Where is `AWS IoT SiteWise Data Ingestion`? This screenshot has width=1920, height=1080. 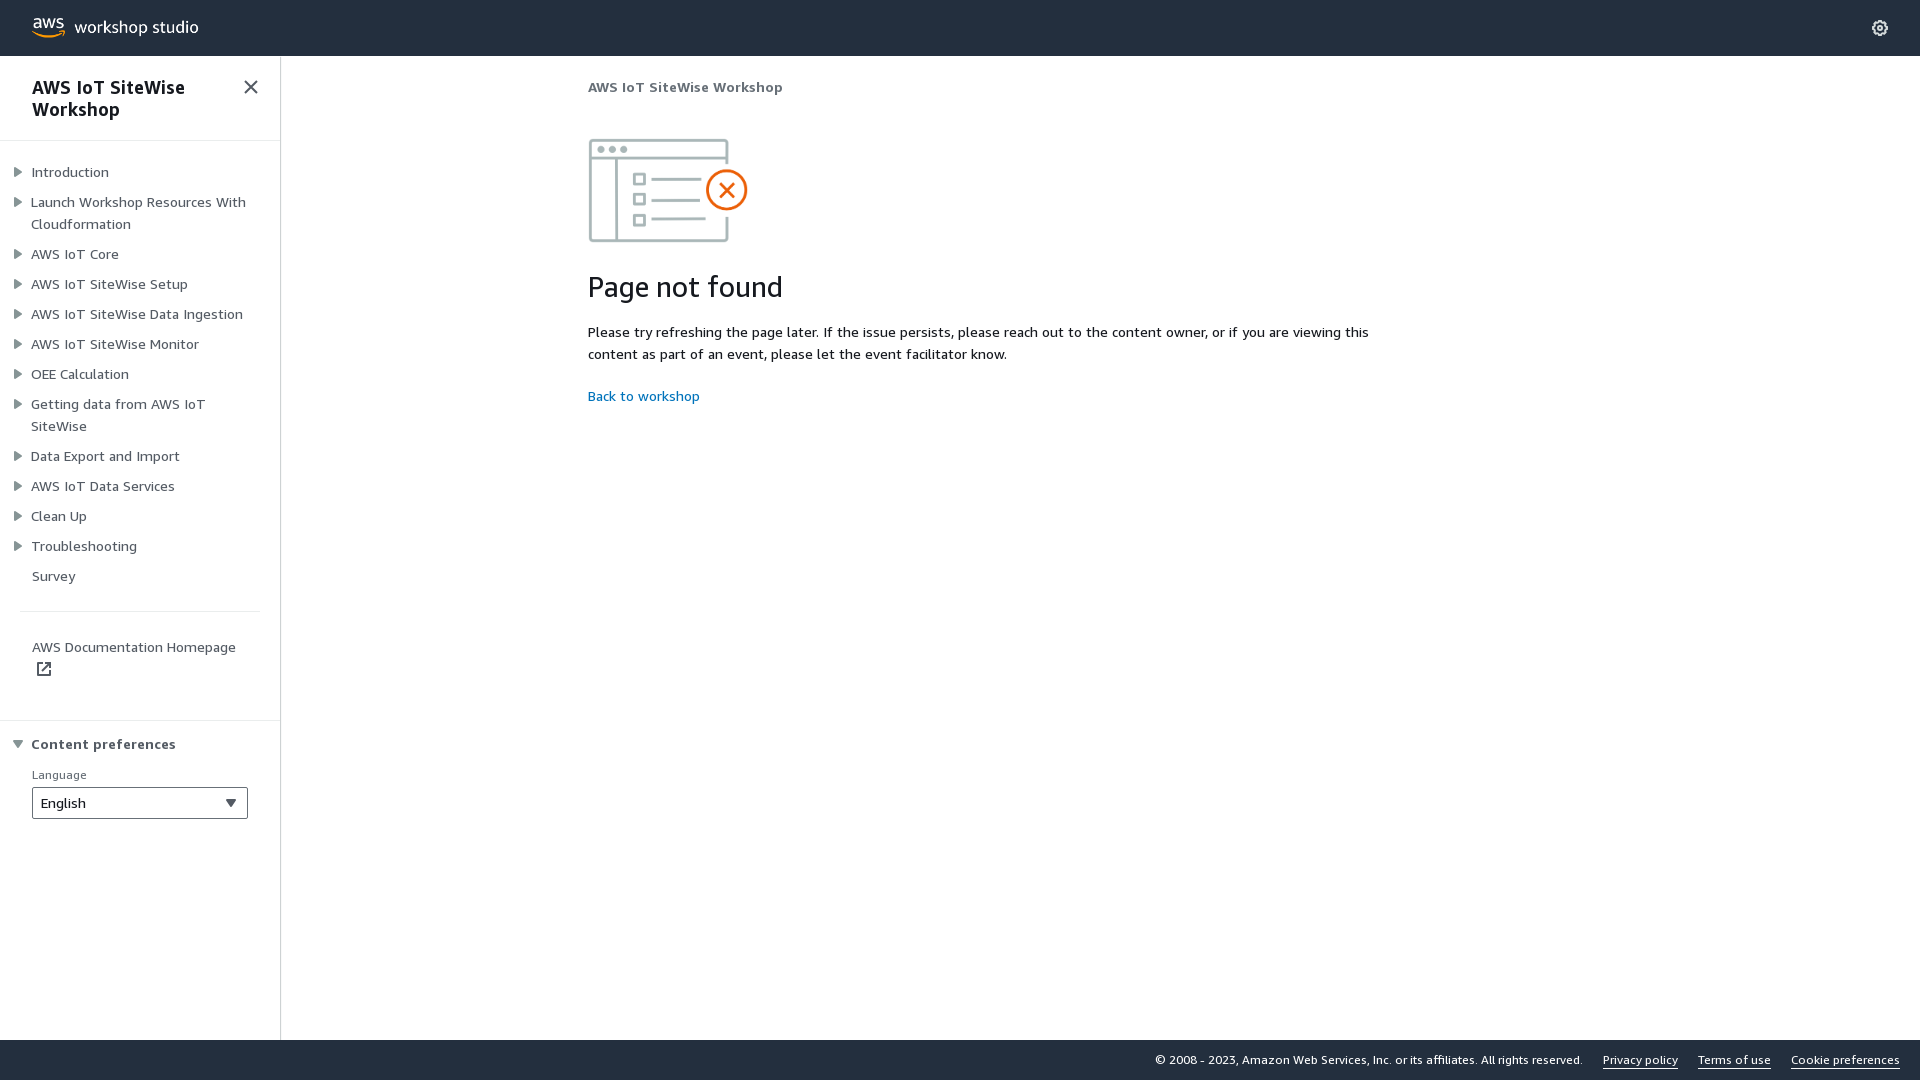 AWS IoT SiteWise Data Ingestion is located at coordinates (137, 314).